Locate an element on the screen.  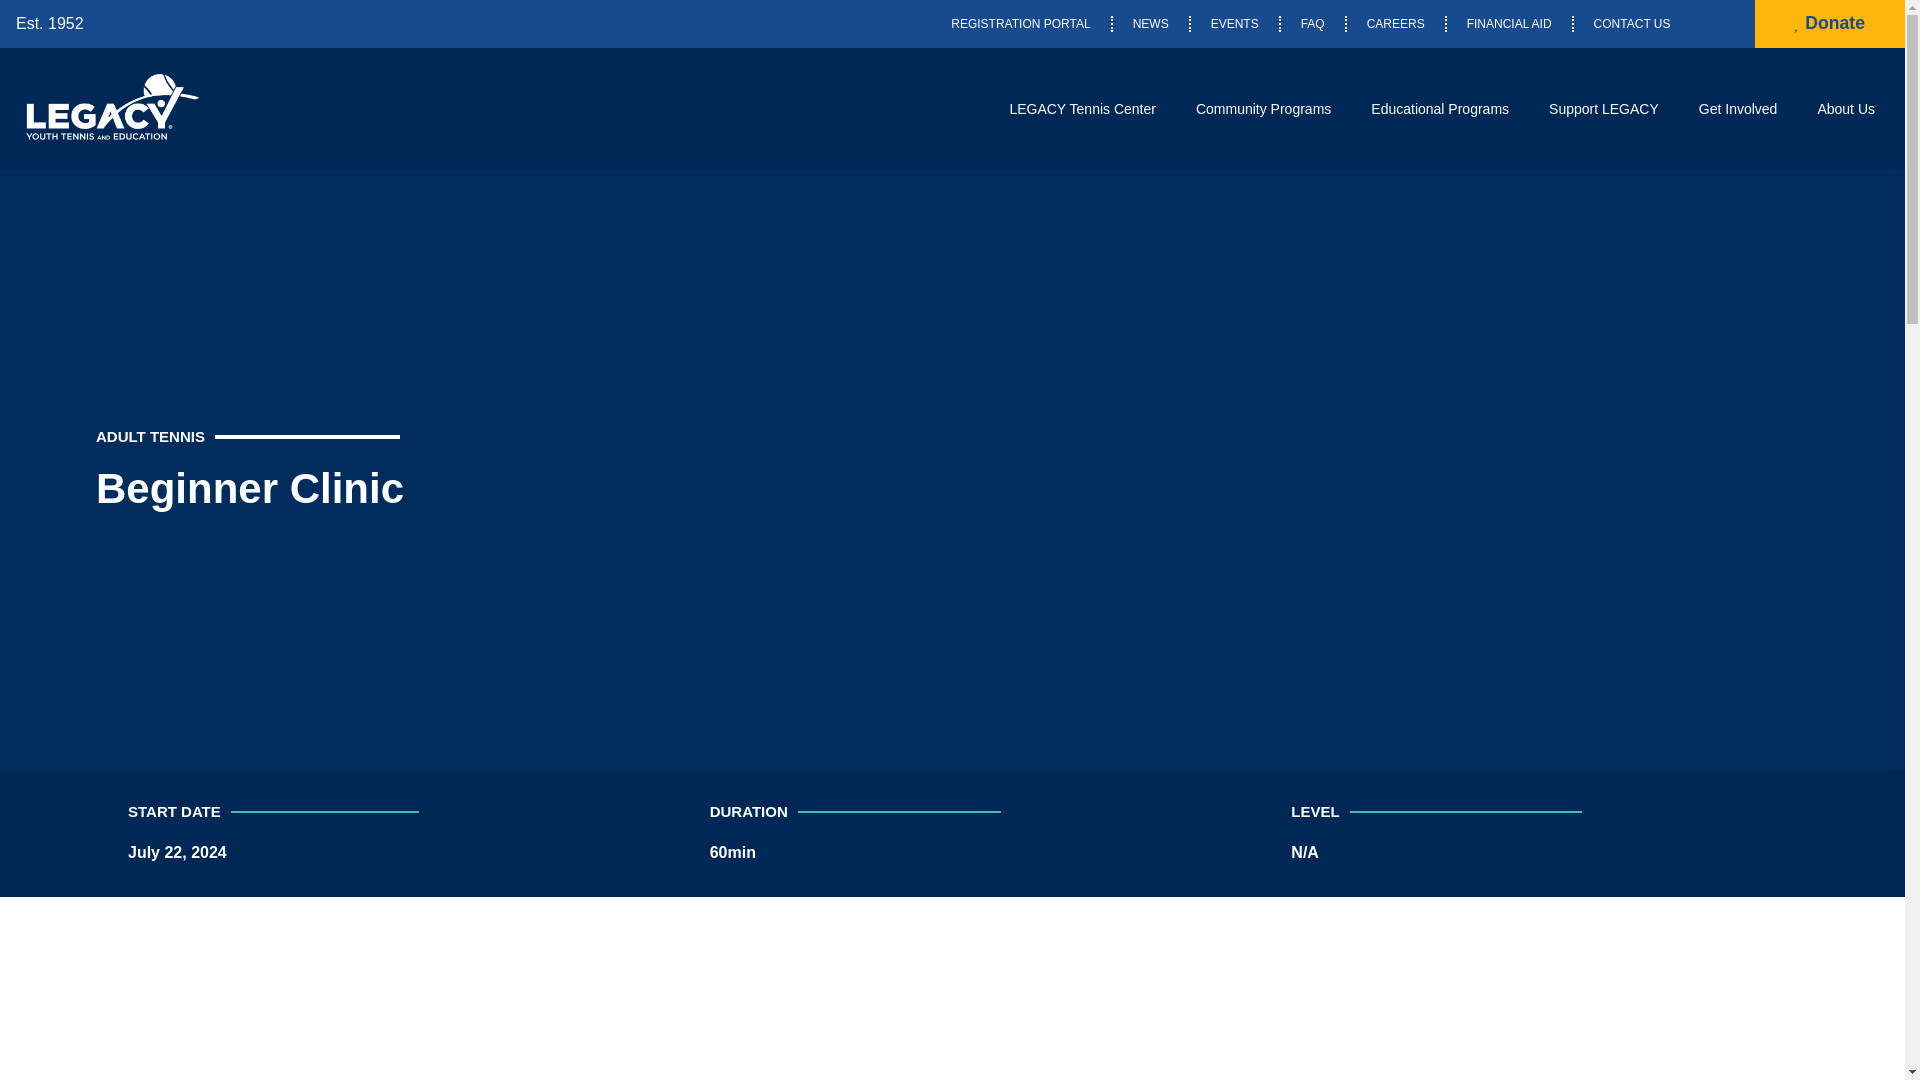
Support LEGACY is located at coordinates (1603, 108).